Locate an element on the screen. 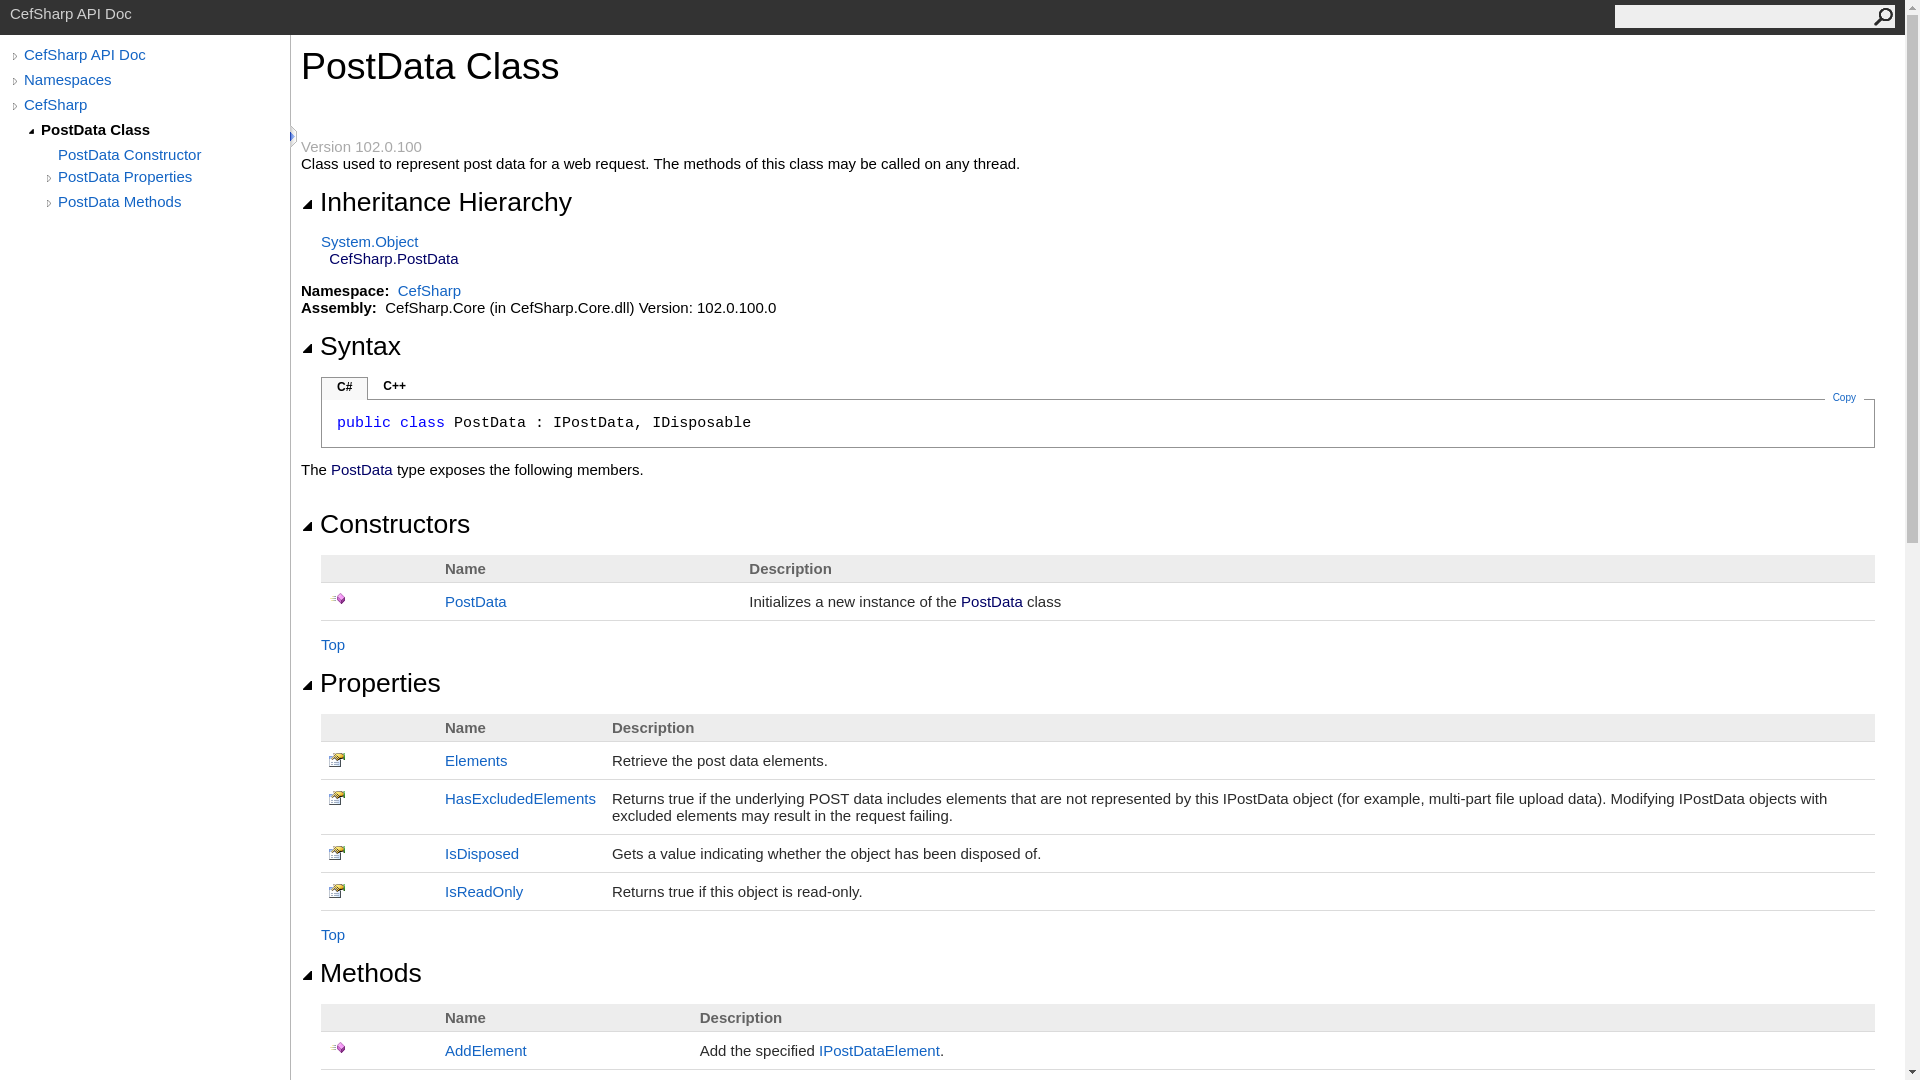 The height and width of the screenshot is (1080, 1920). CefSharp is located at coordinates (156, 104).